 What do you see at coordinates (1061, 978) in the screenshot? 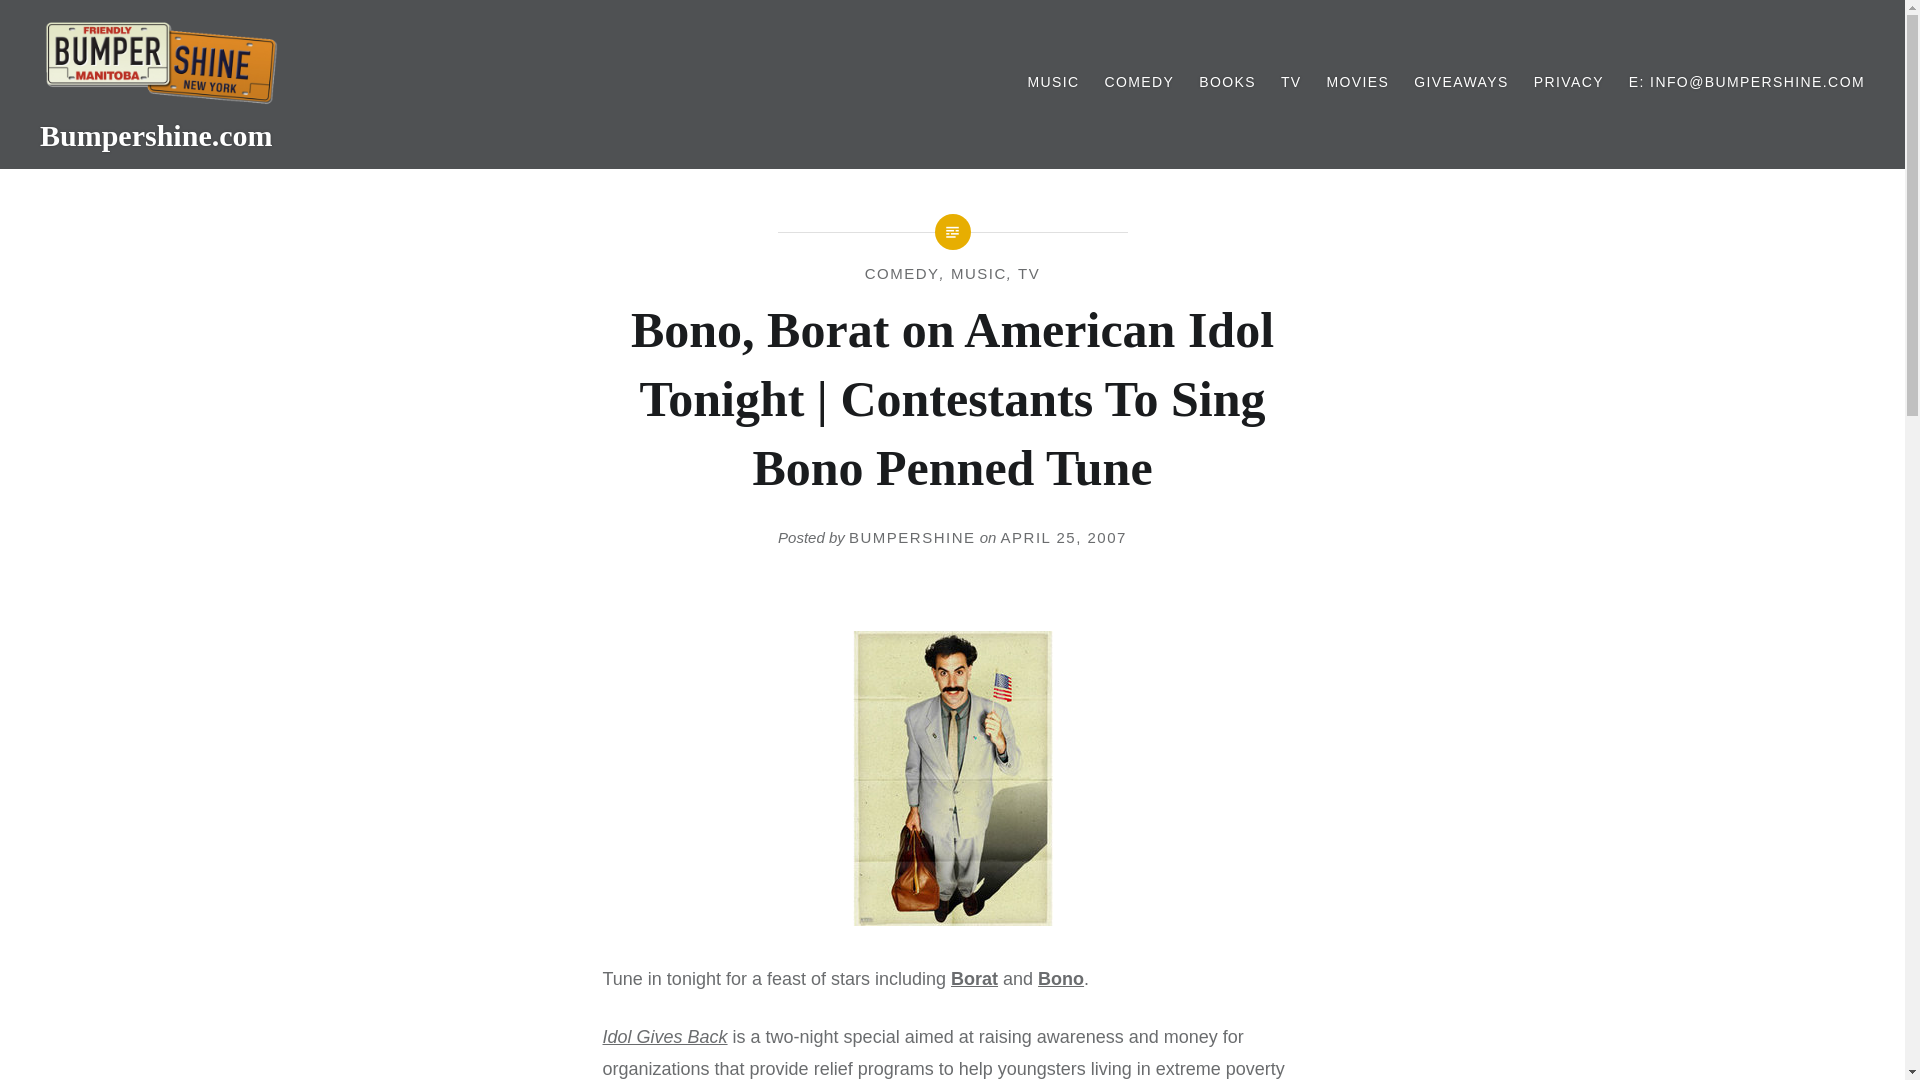
I see `Bono` at bounding box center [1061, 978].